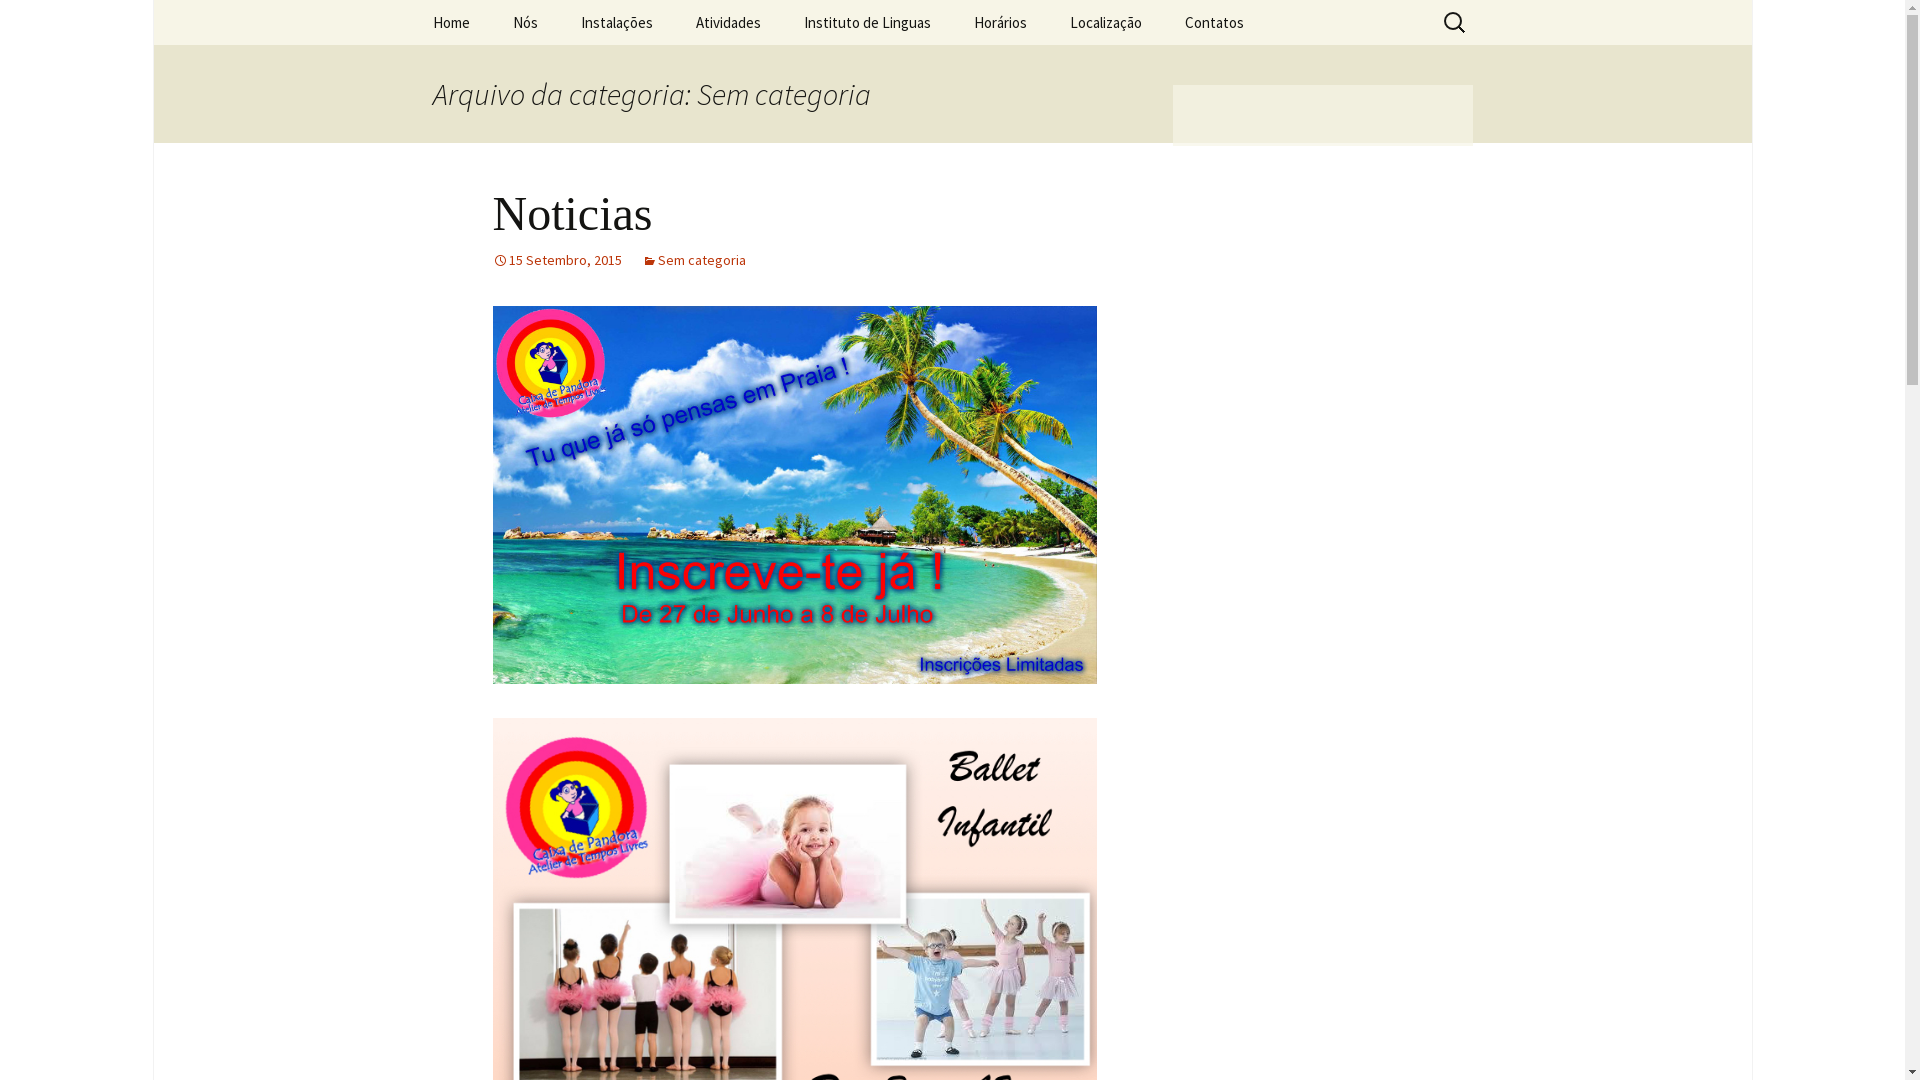  I want to click on 15 Setembro, 2015, so click(556, 260).